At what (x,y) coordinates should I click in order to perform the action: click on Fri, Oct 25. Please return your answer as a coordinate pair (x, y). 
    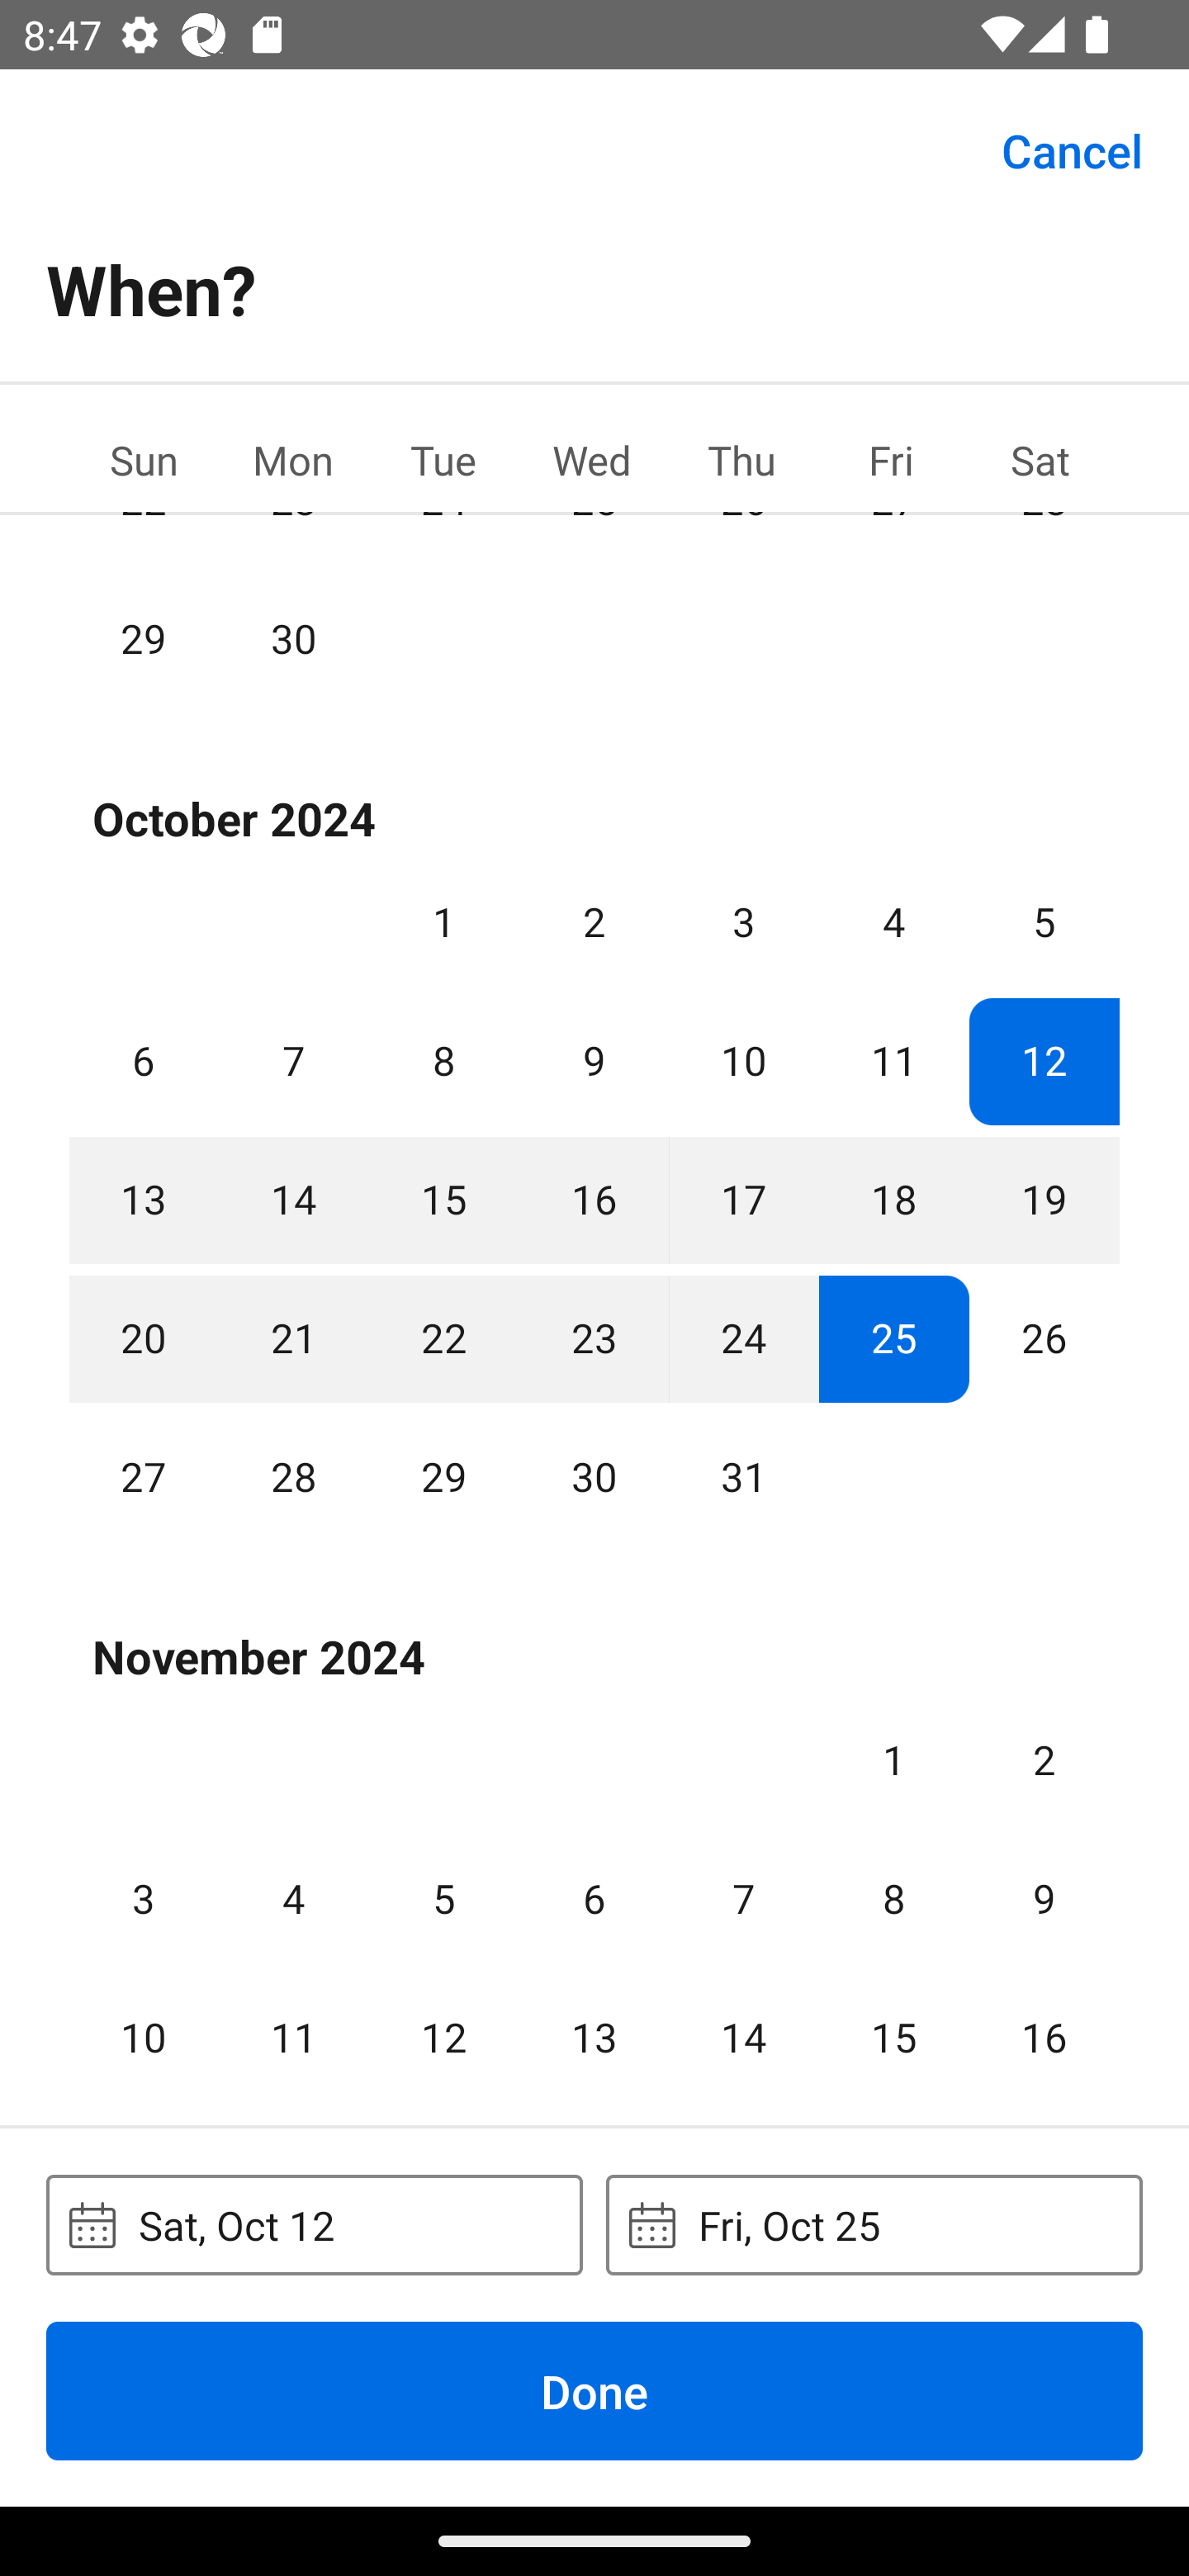
    Looking at the image, I should click on (874, 2224).